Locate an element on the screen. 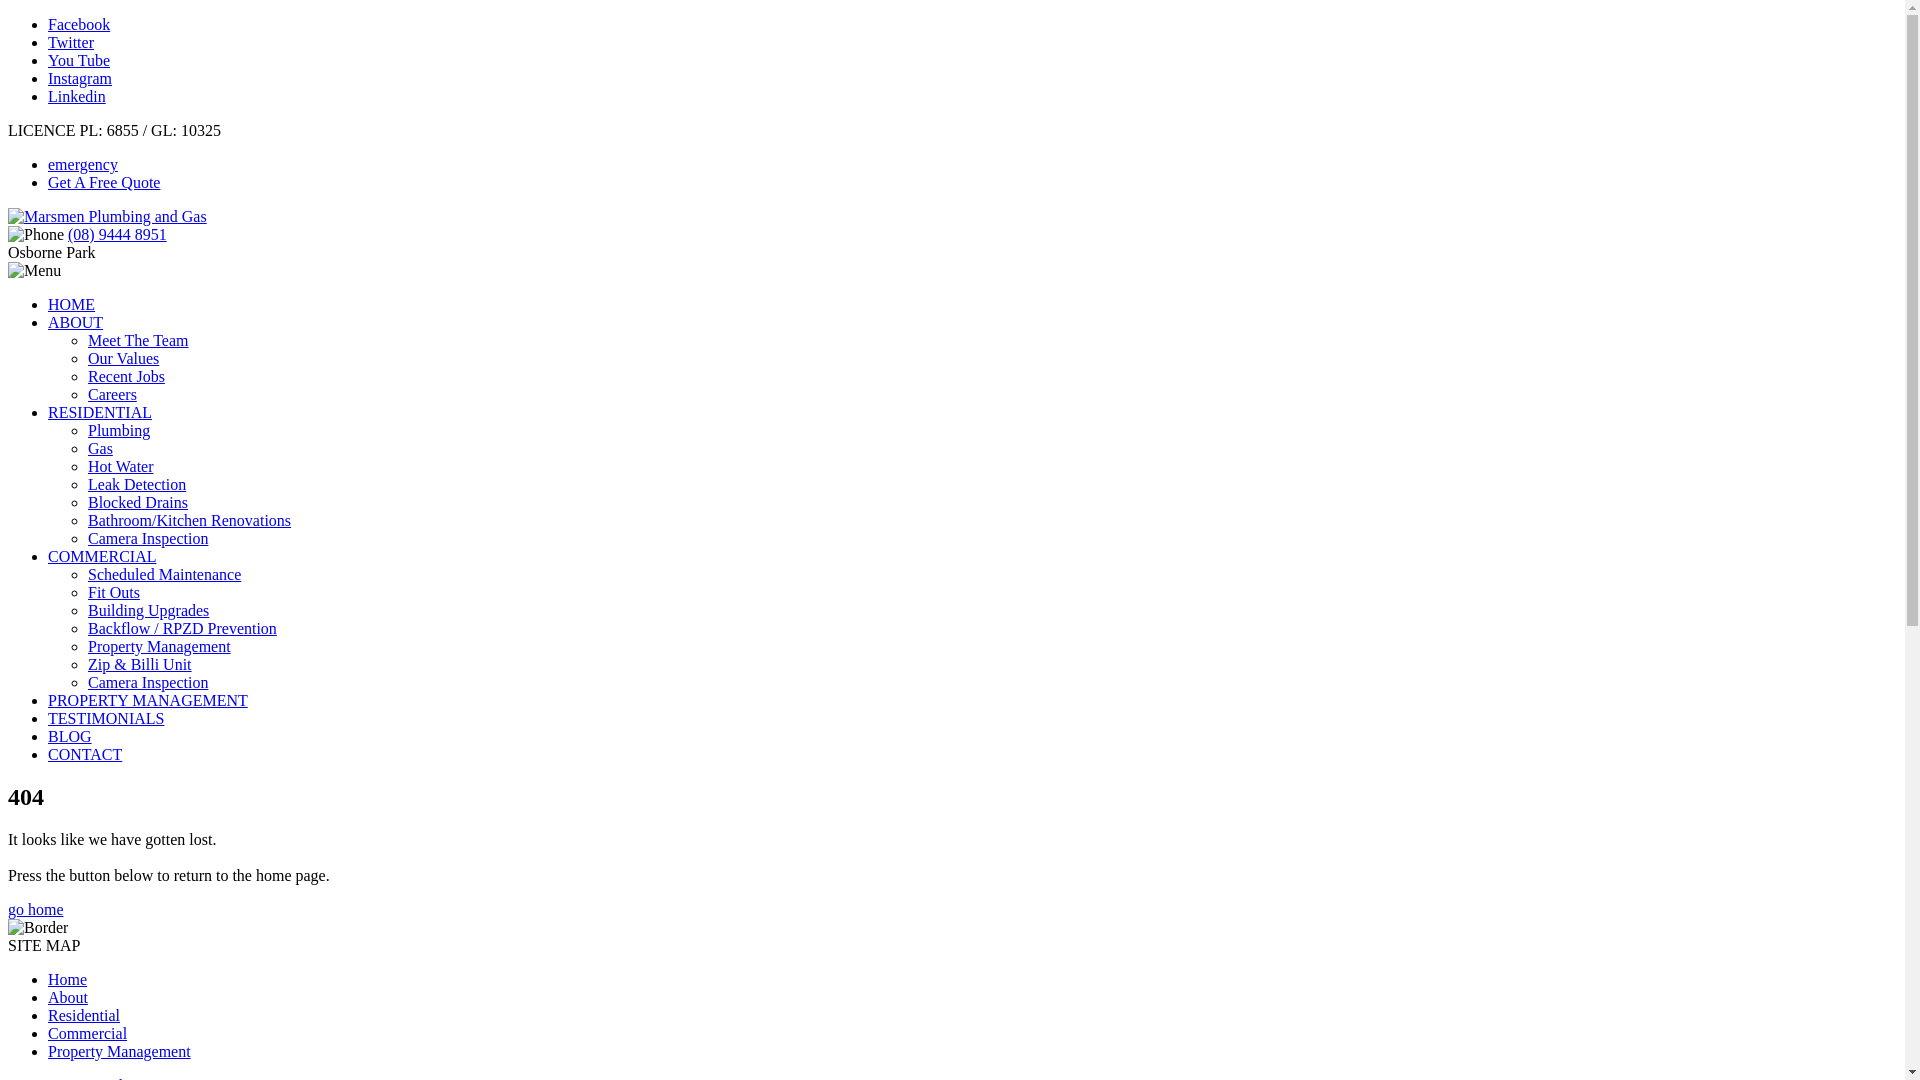 This screenshot has height=1080, width=1920. Fit Outs is located at coordinates (114, 592).